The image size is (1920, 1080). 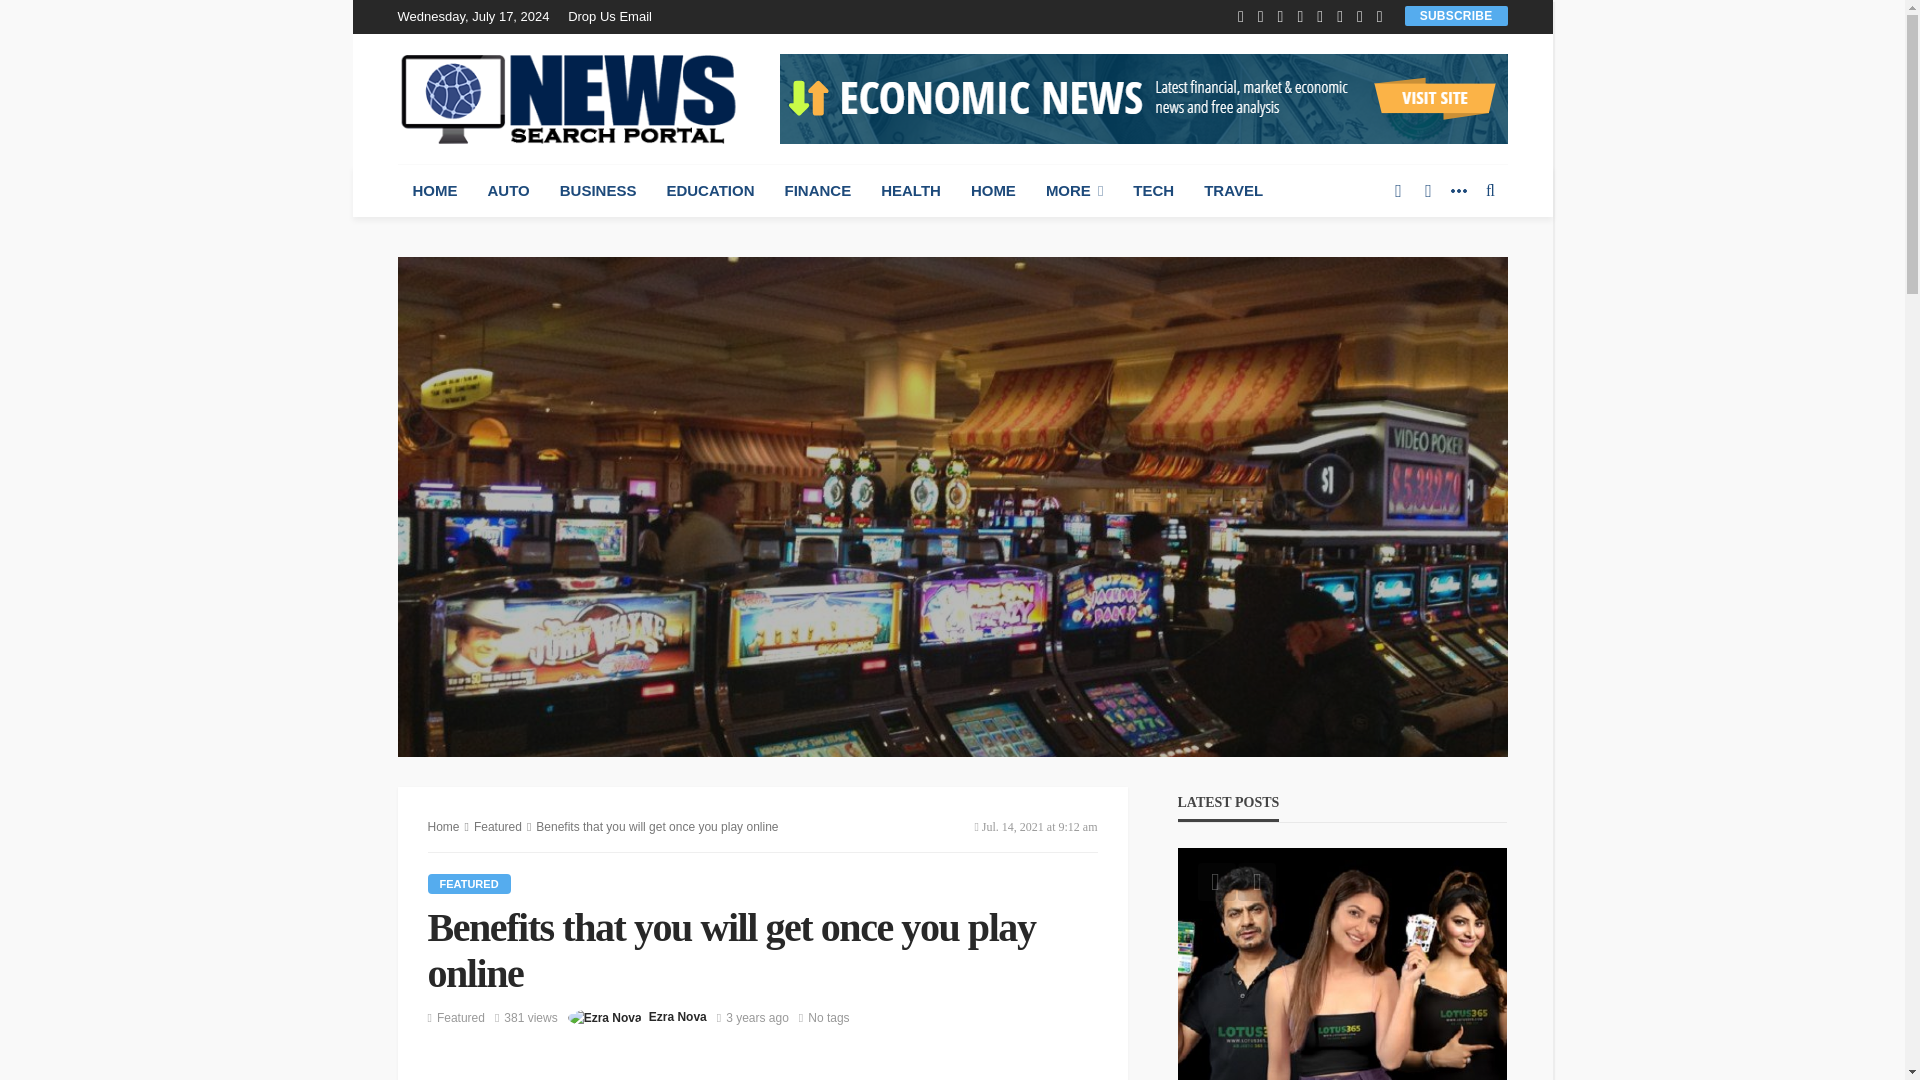 I want to click on Drop Us Email, so click(x=615, y=16).